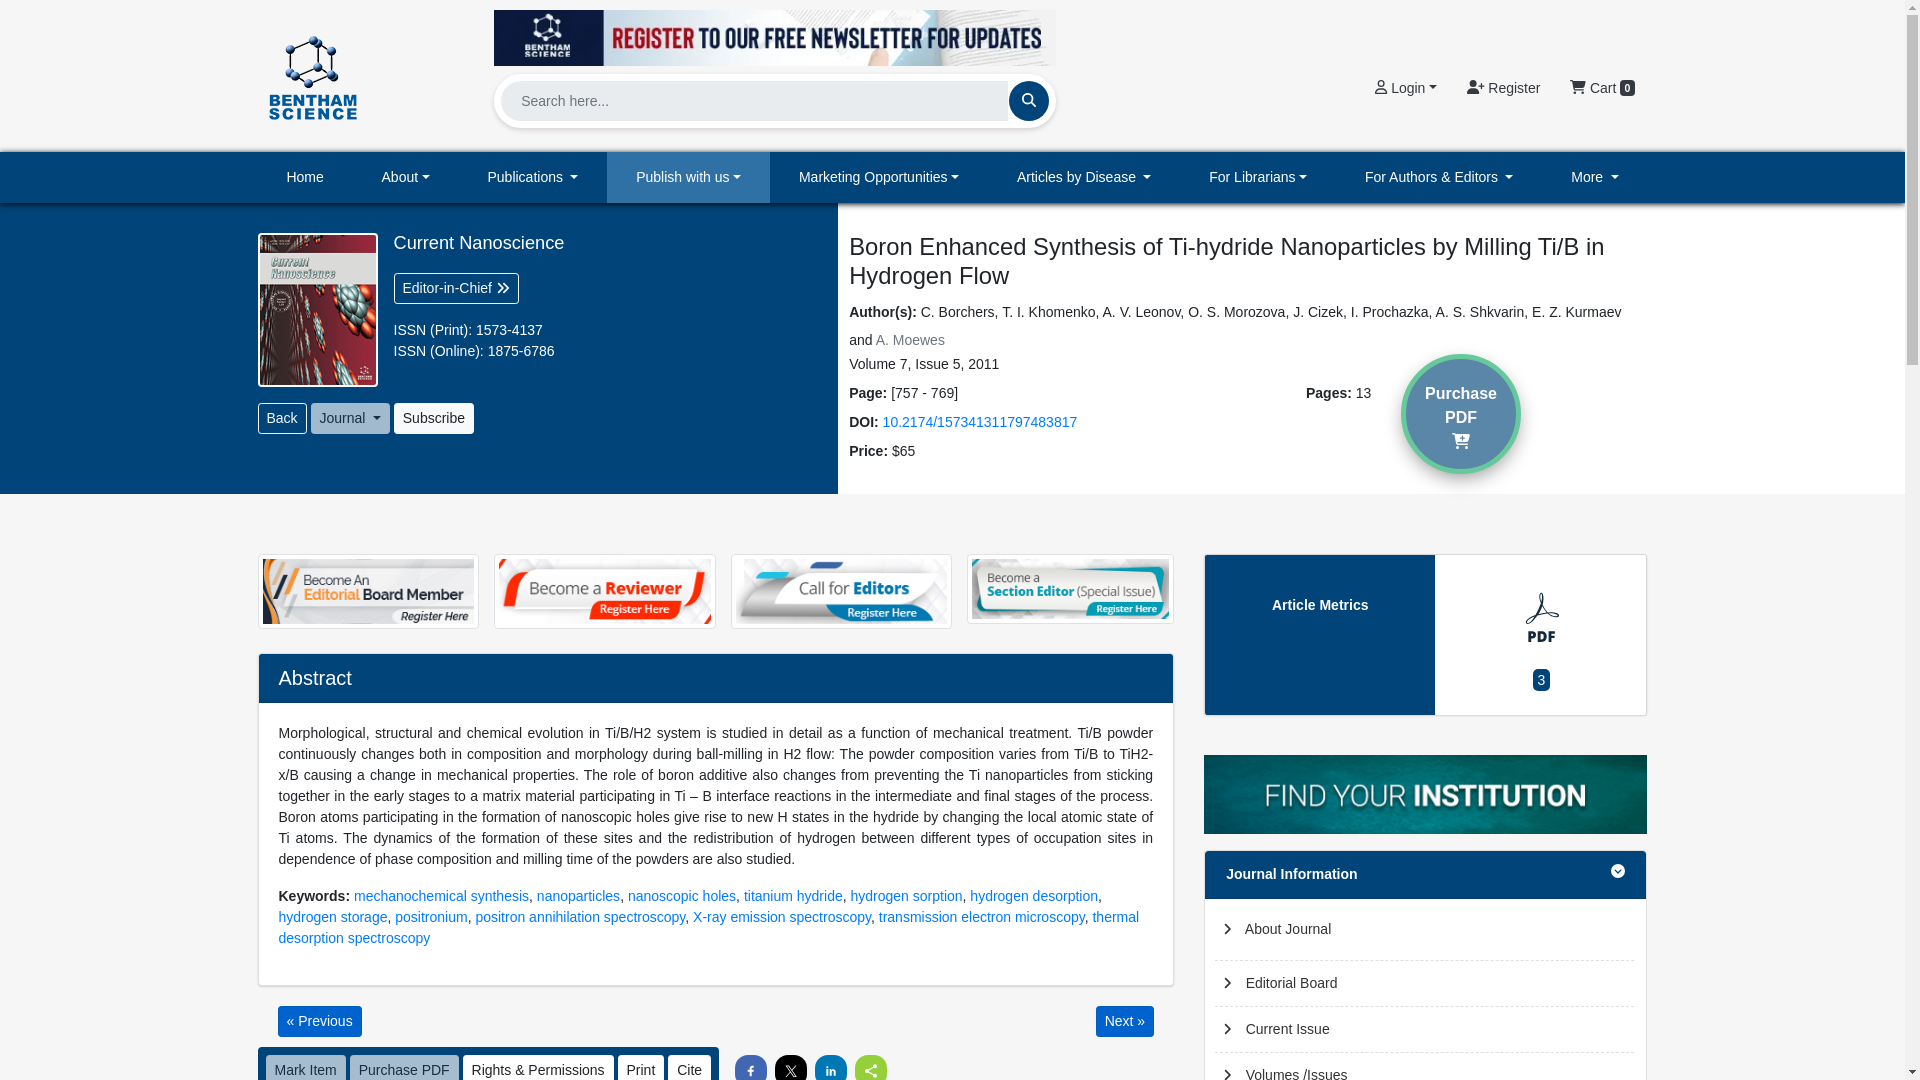  Describe the element at coordinates (774, 32) in the screenshot. I see `newsletter banner` at that location.